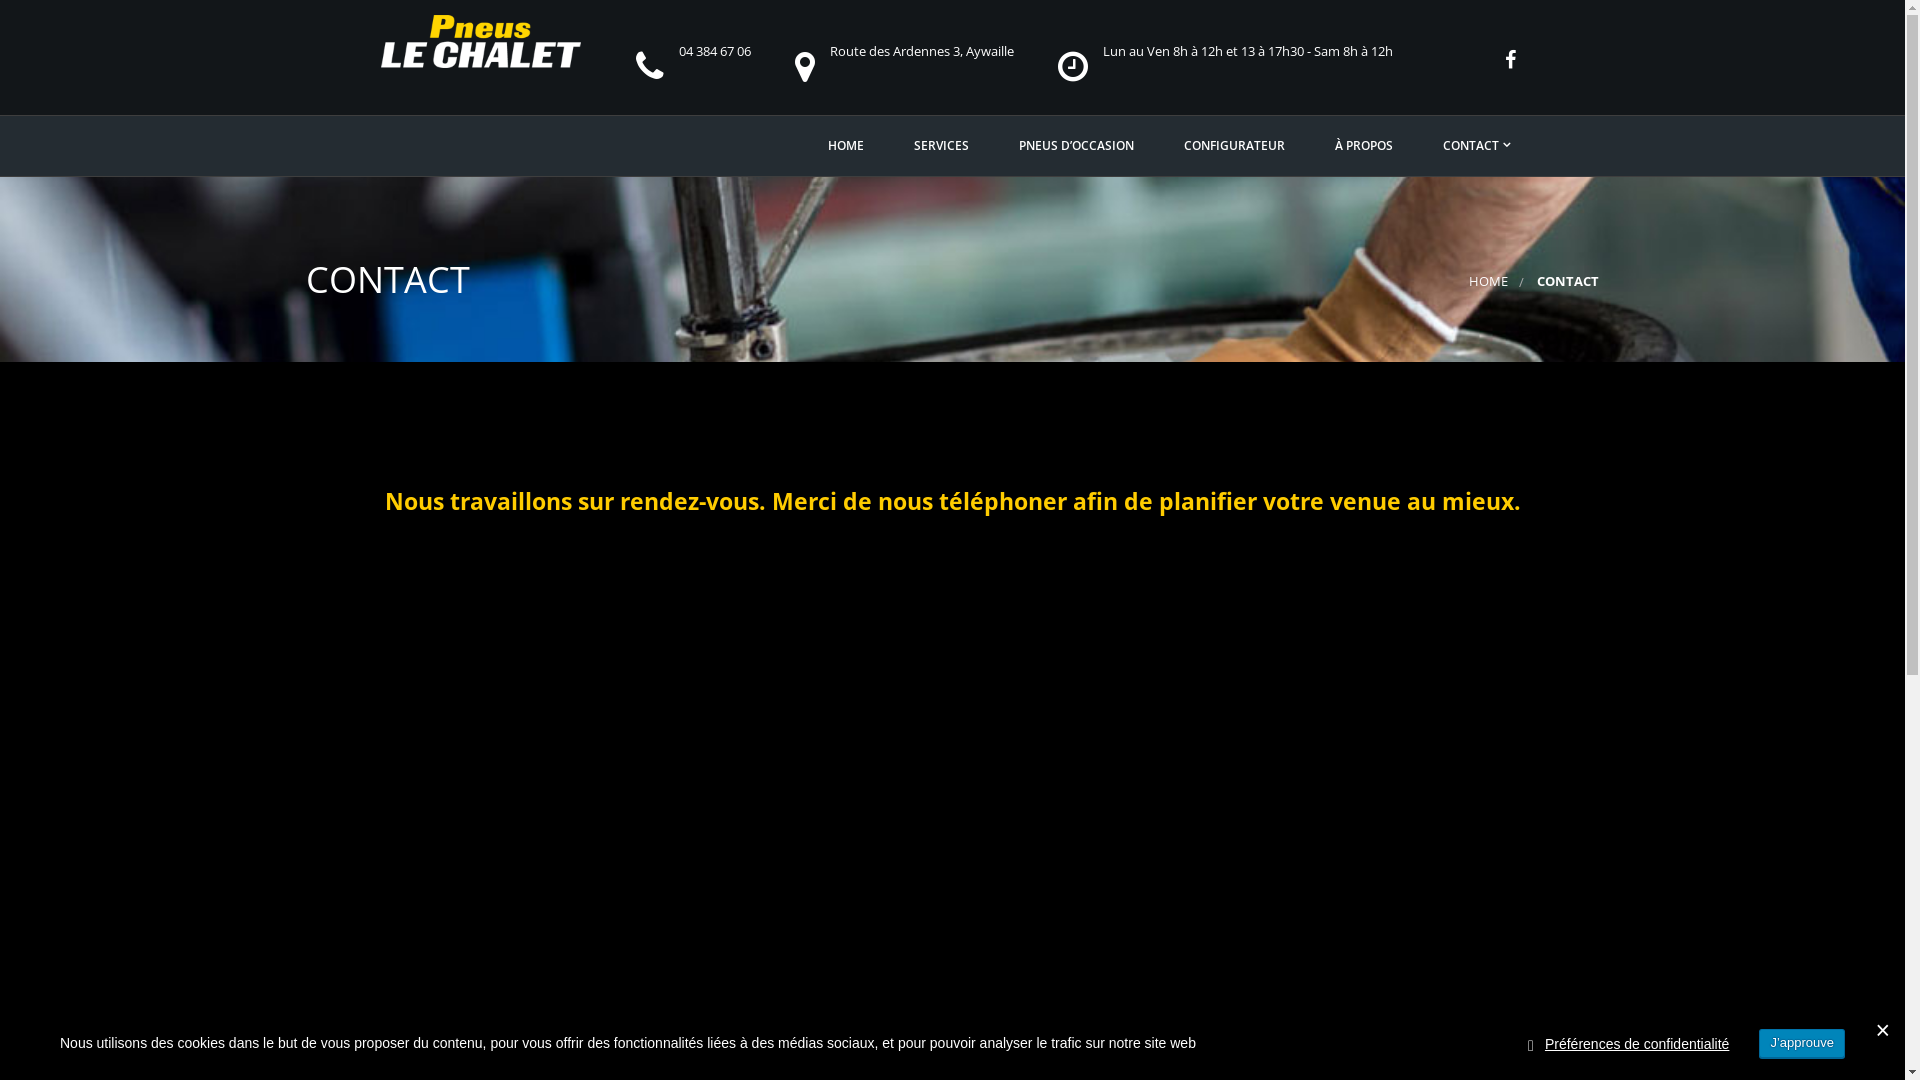  What do you see at coordinates (1474, 146) in the screenshot?
I see `CONTACT` at bounding box center [1474, 146].